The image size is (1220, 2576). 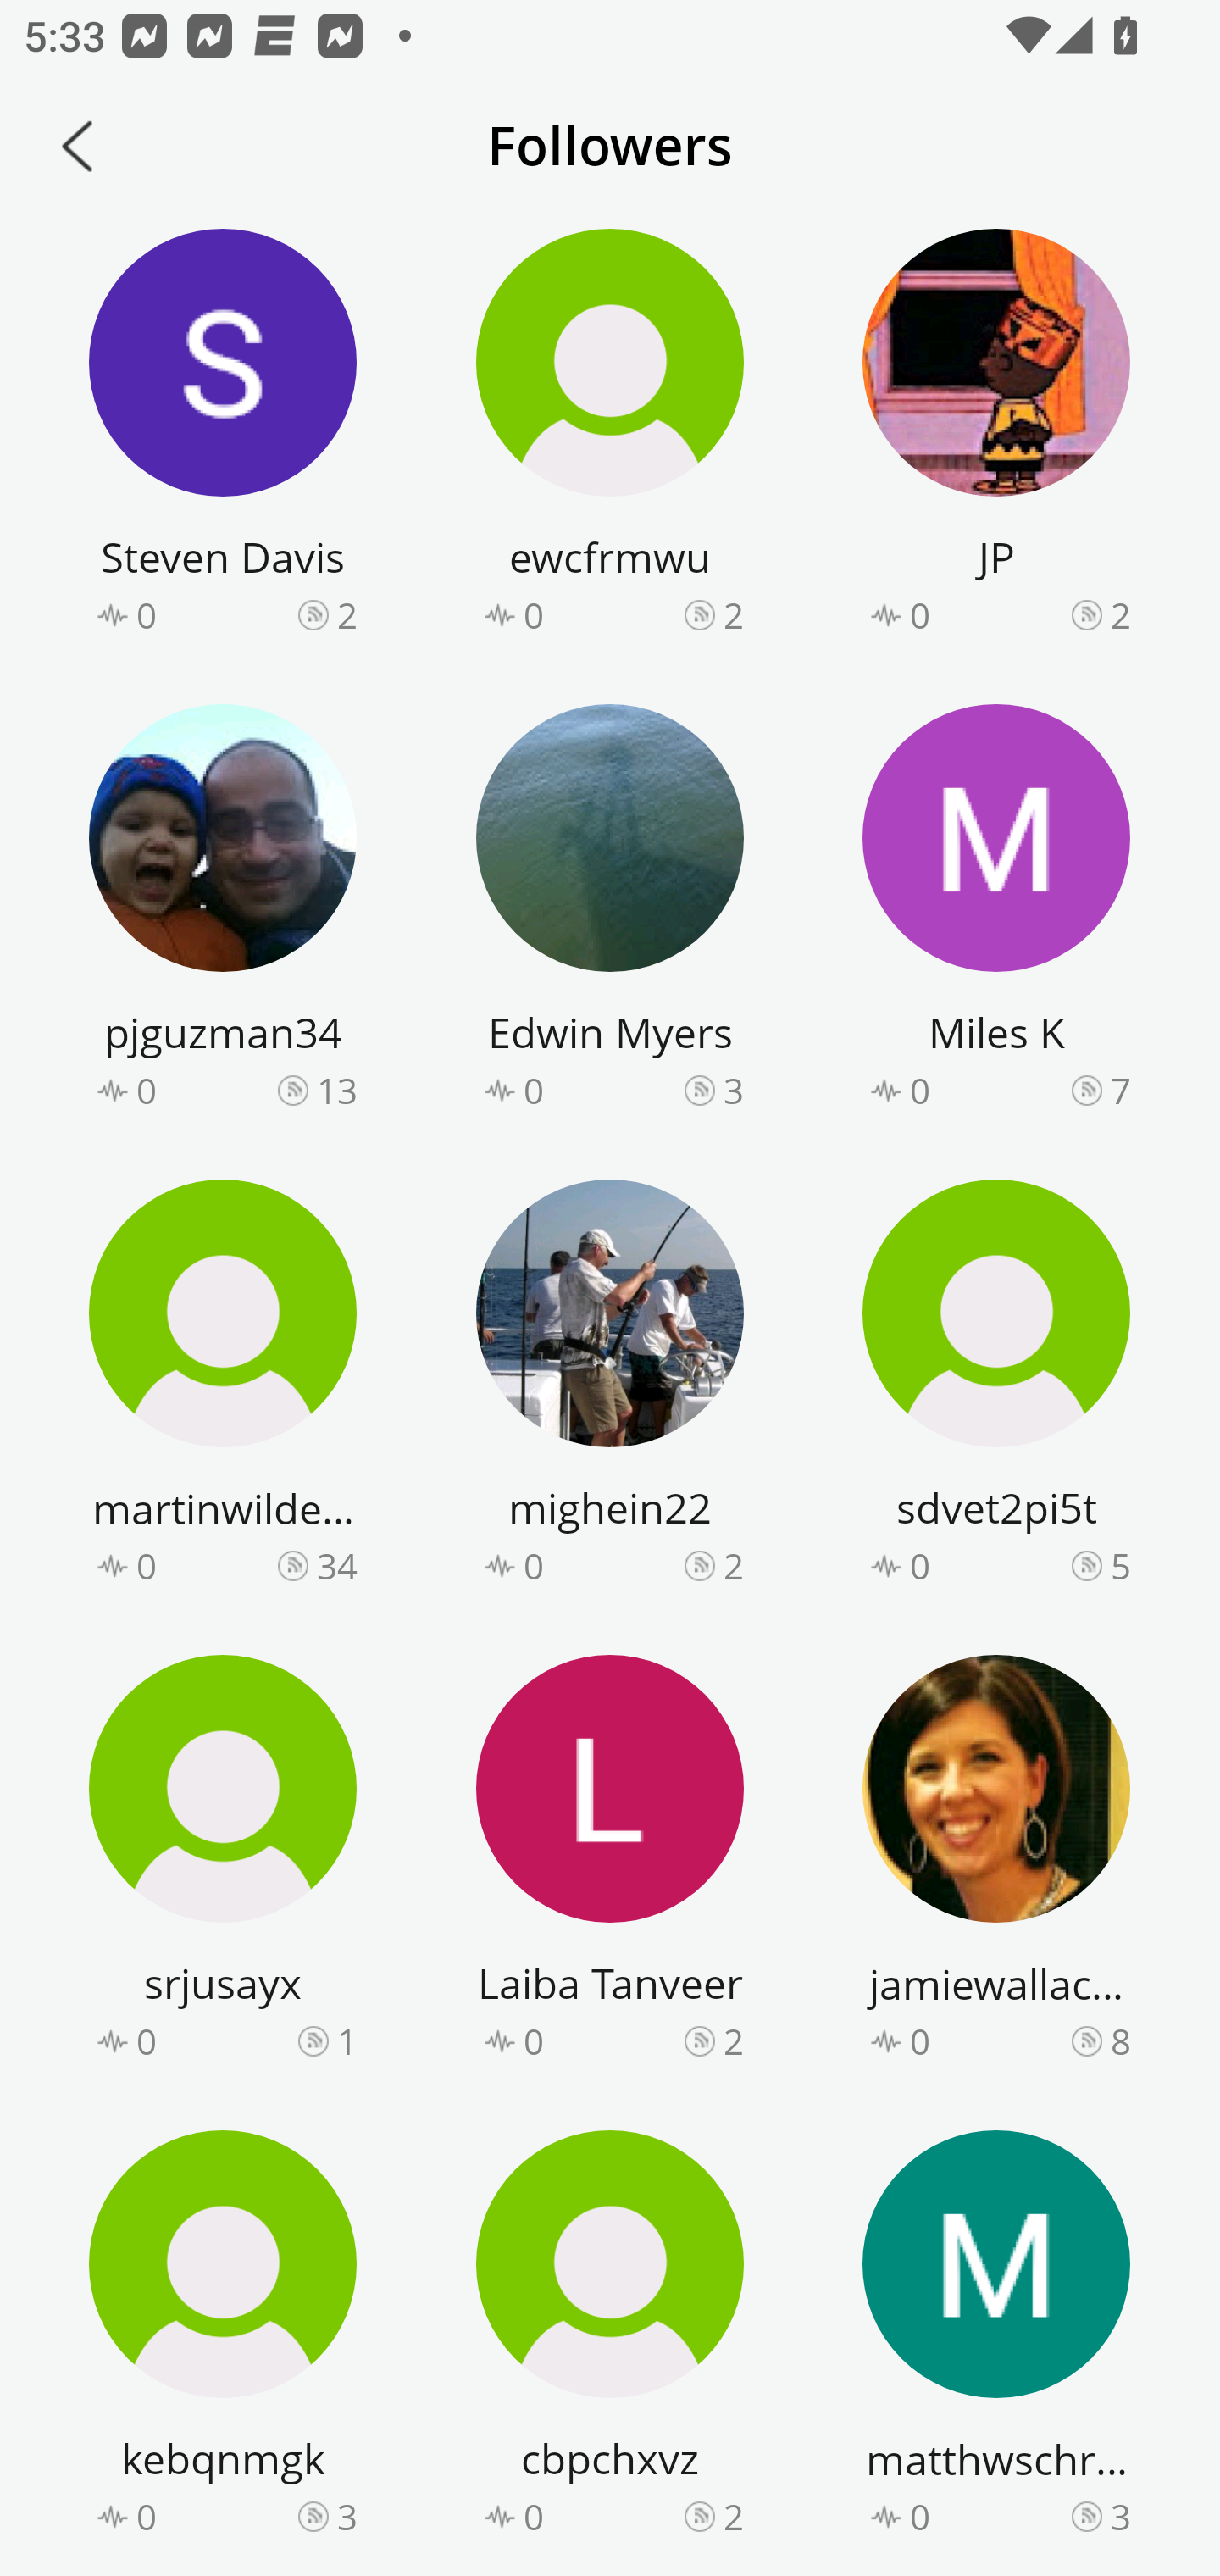 I want to click on sdvet2pi5t 0 5, so click(x=996, y=1386).